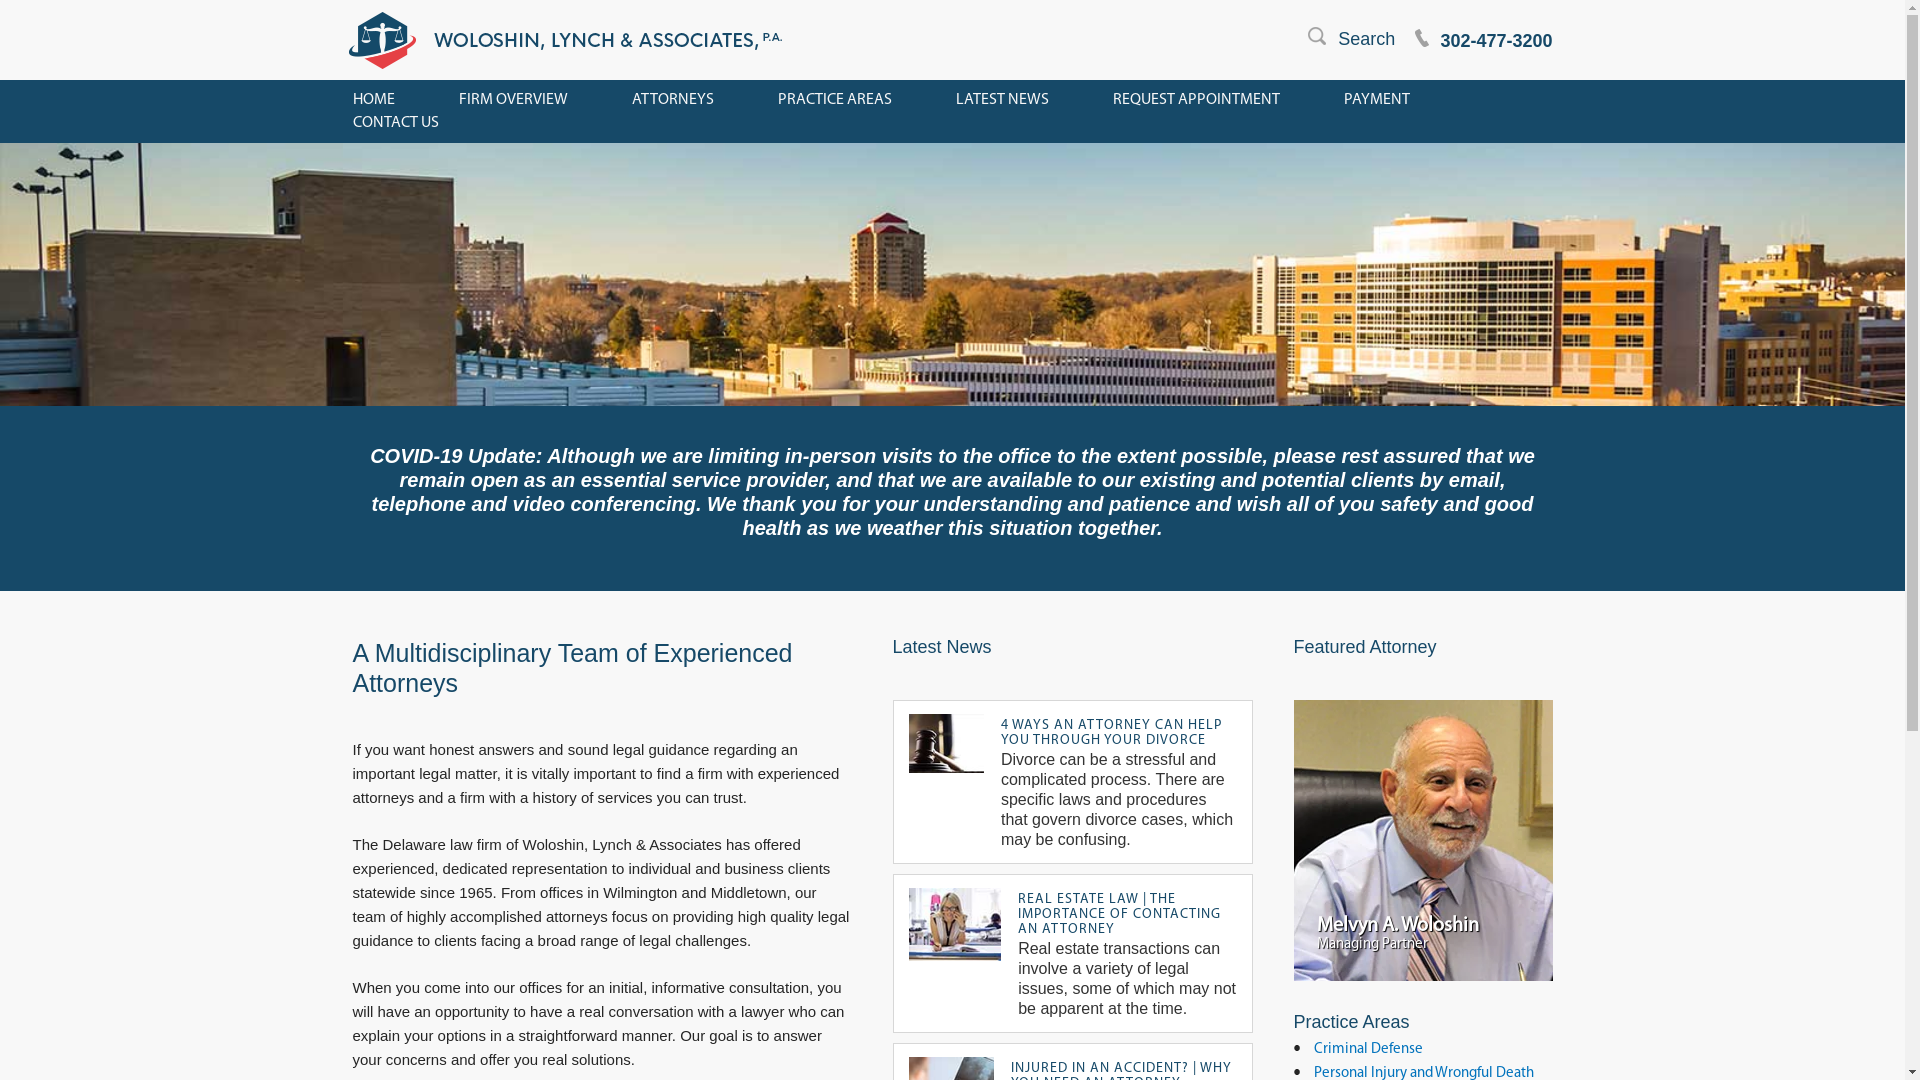  What do you see at coordinates (373, 100) in the screenshot?
I see `HOME` at bounding box center [373, 100].